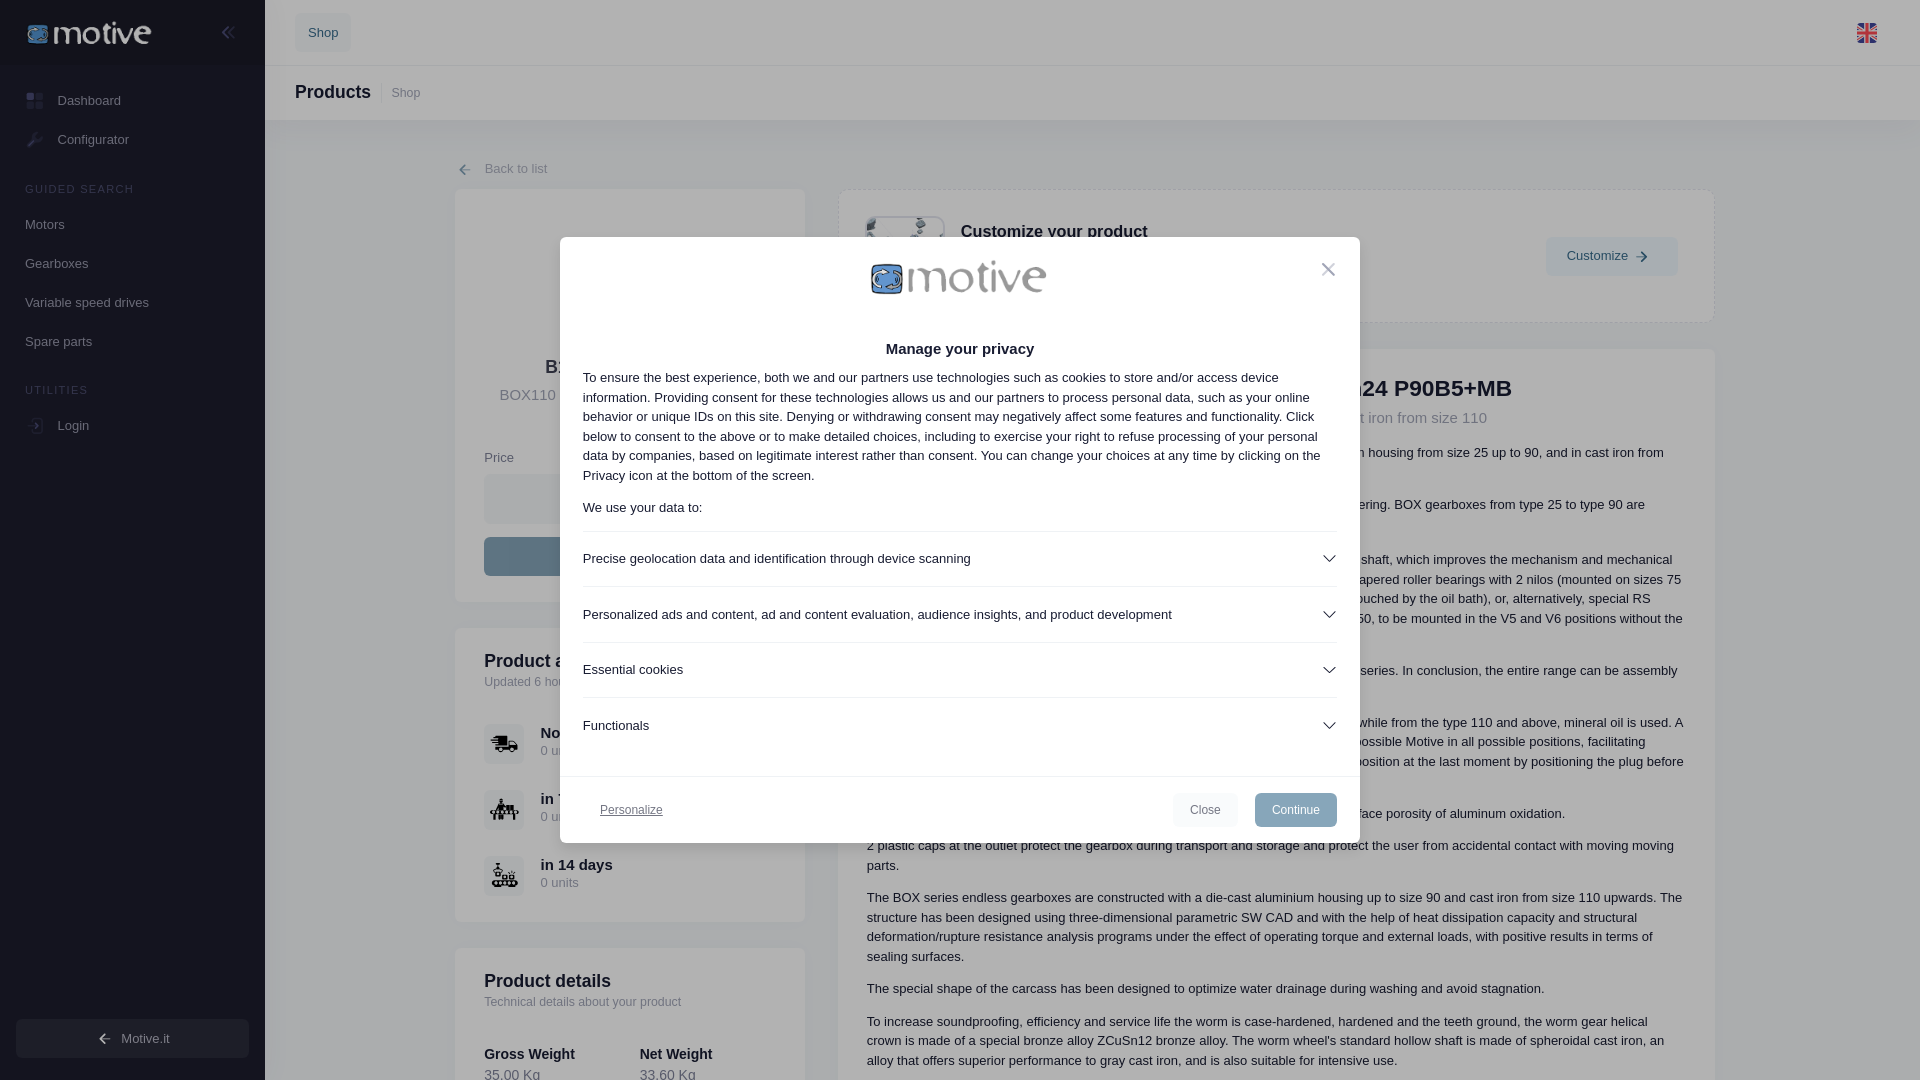  What do you see at coordinates (132, 340) in the screenshot?
I see `Spare parts` at bounding box center [132, 340].